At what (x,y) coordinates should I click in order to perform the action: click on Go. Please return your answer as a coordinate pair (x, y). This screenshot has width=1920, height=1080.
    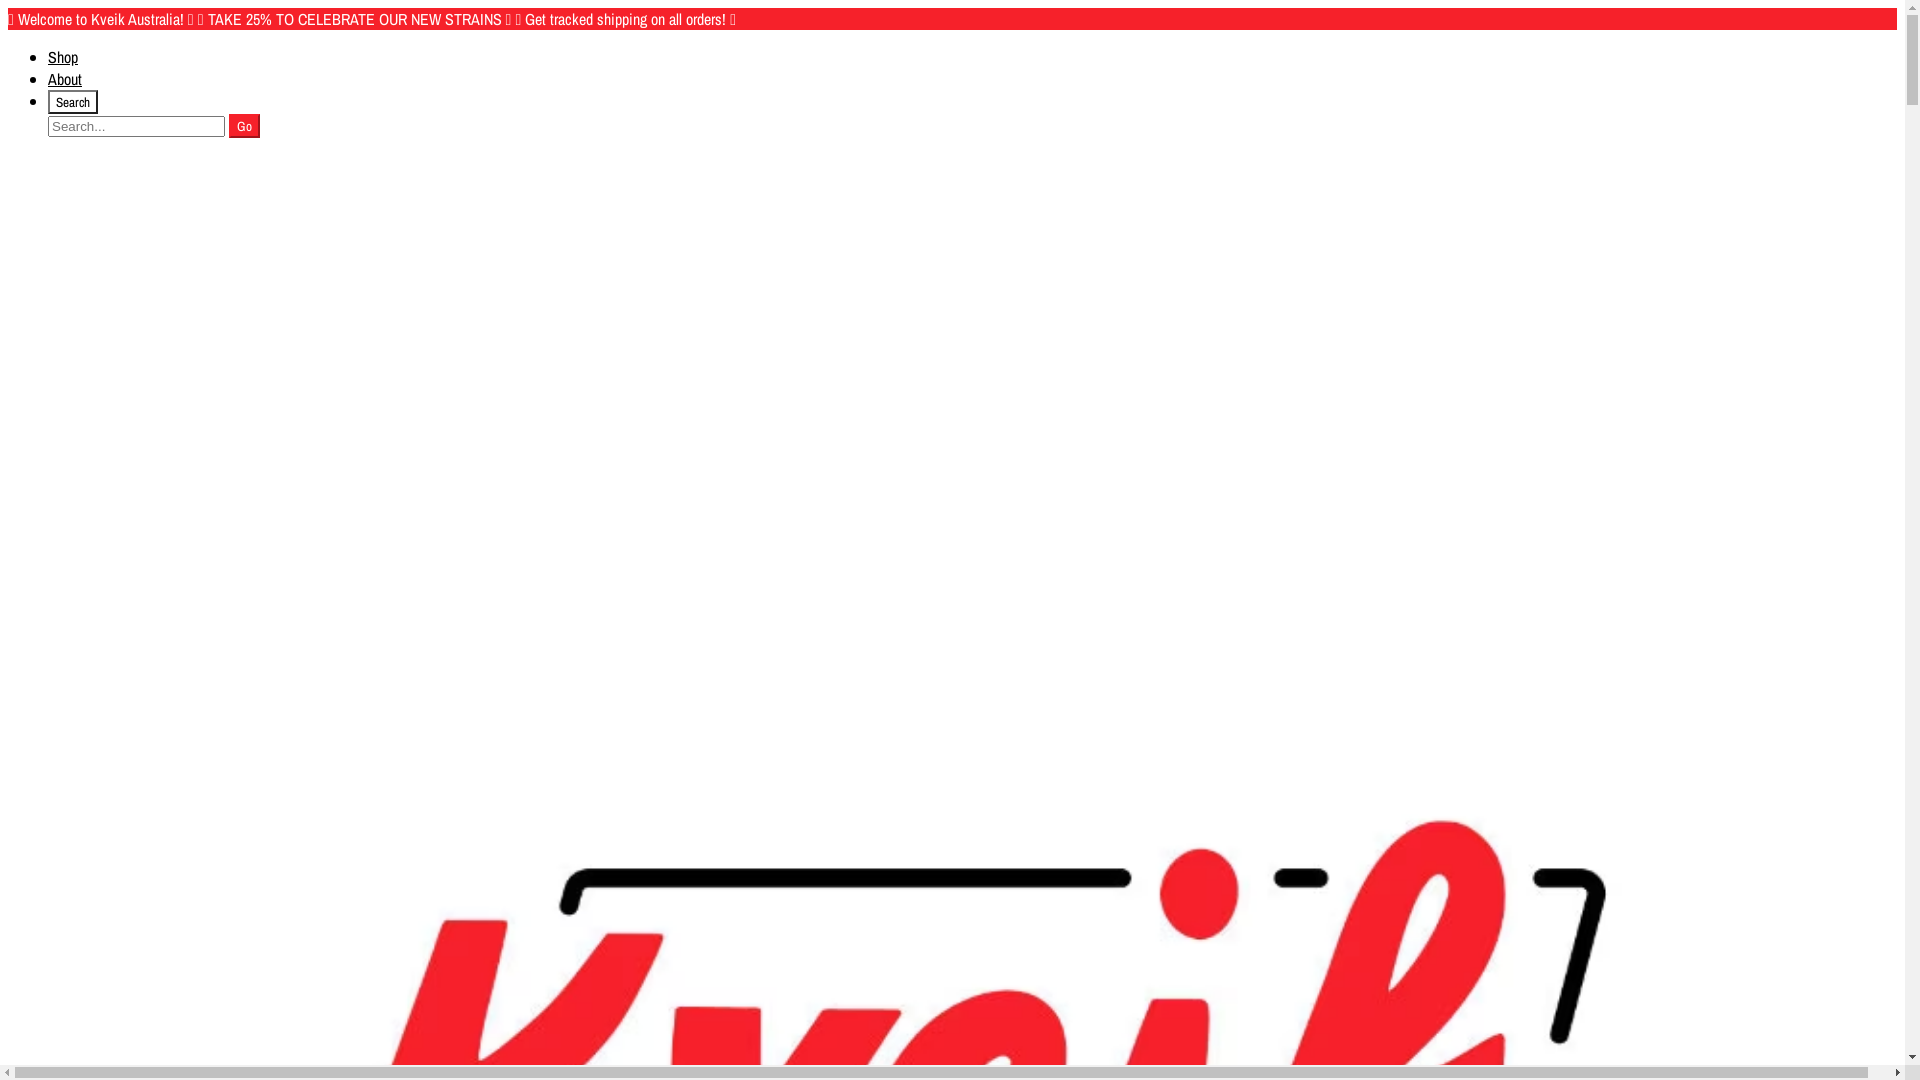
    Looking at the image, I should click on (244, 126).